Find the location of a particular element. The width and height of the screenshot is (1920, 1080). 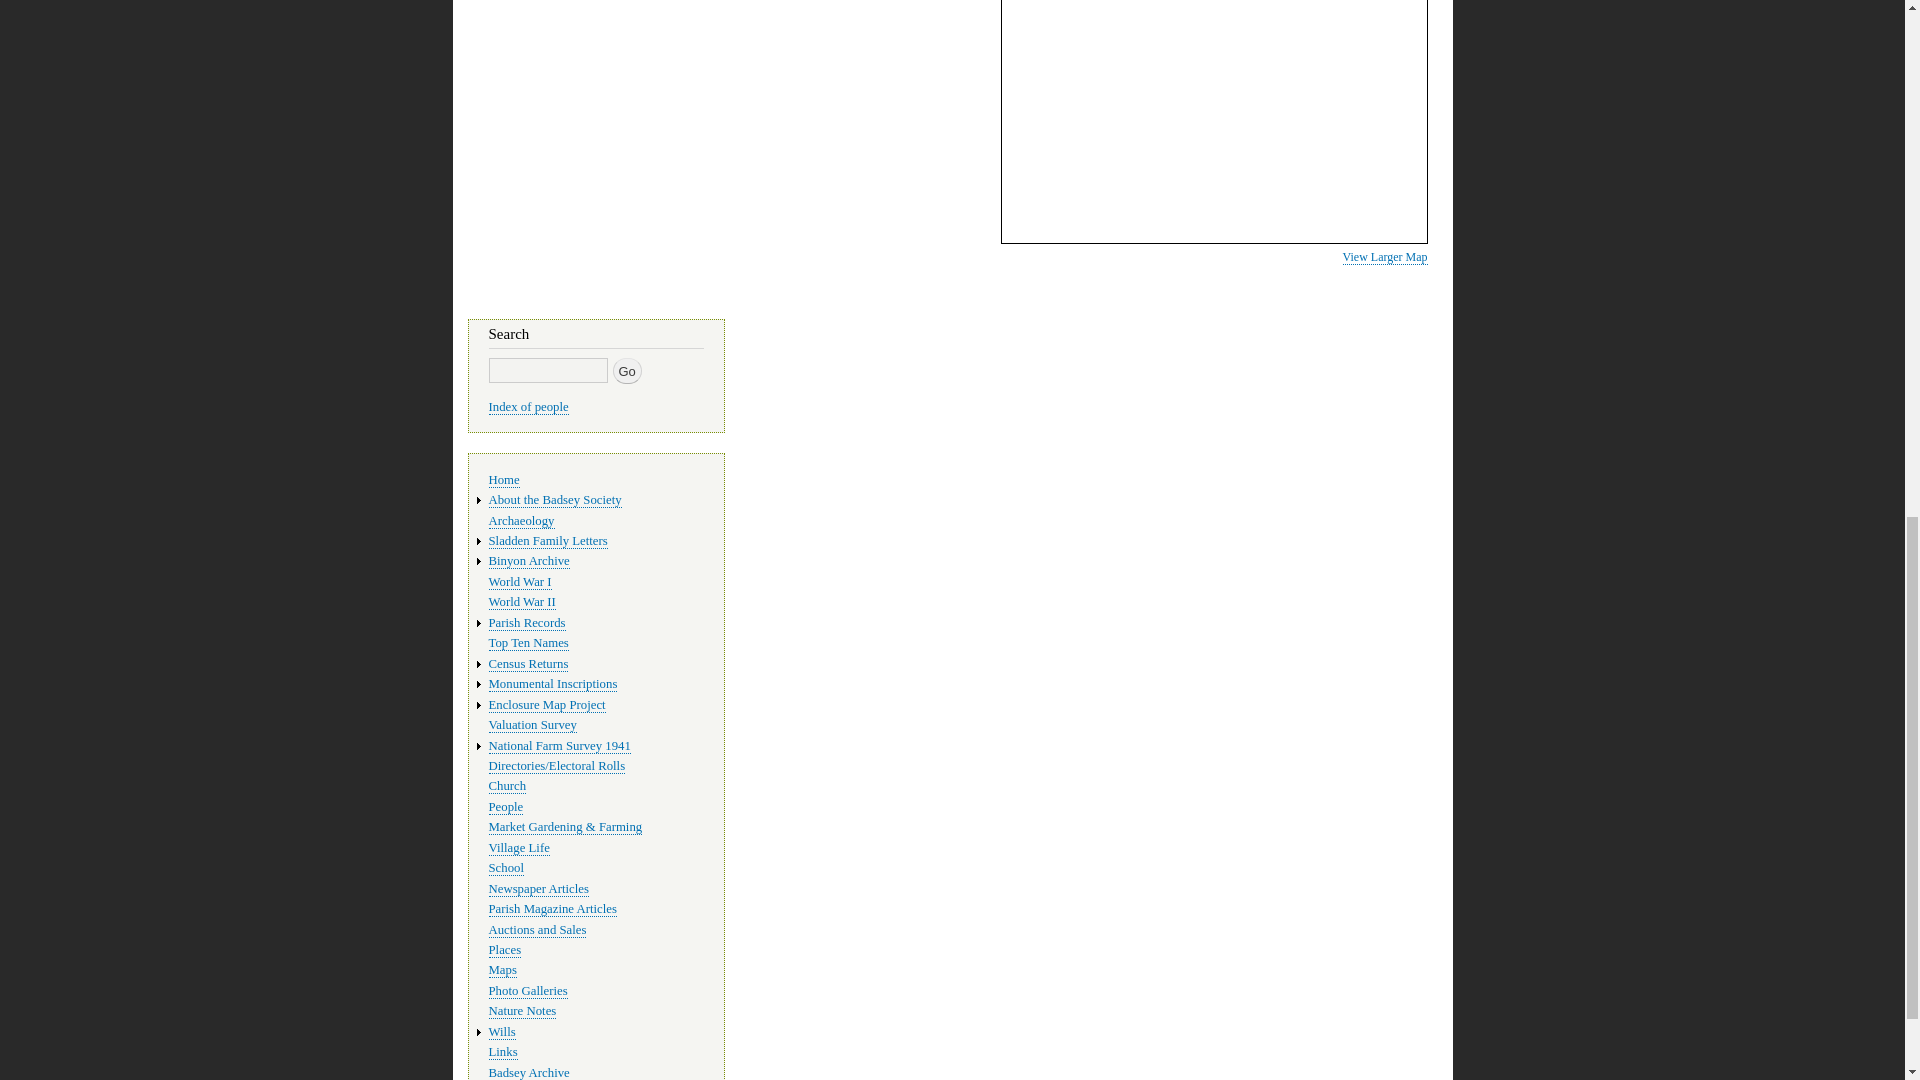

Enter the terms you wish to search for. is located at coordinates (546, 370).